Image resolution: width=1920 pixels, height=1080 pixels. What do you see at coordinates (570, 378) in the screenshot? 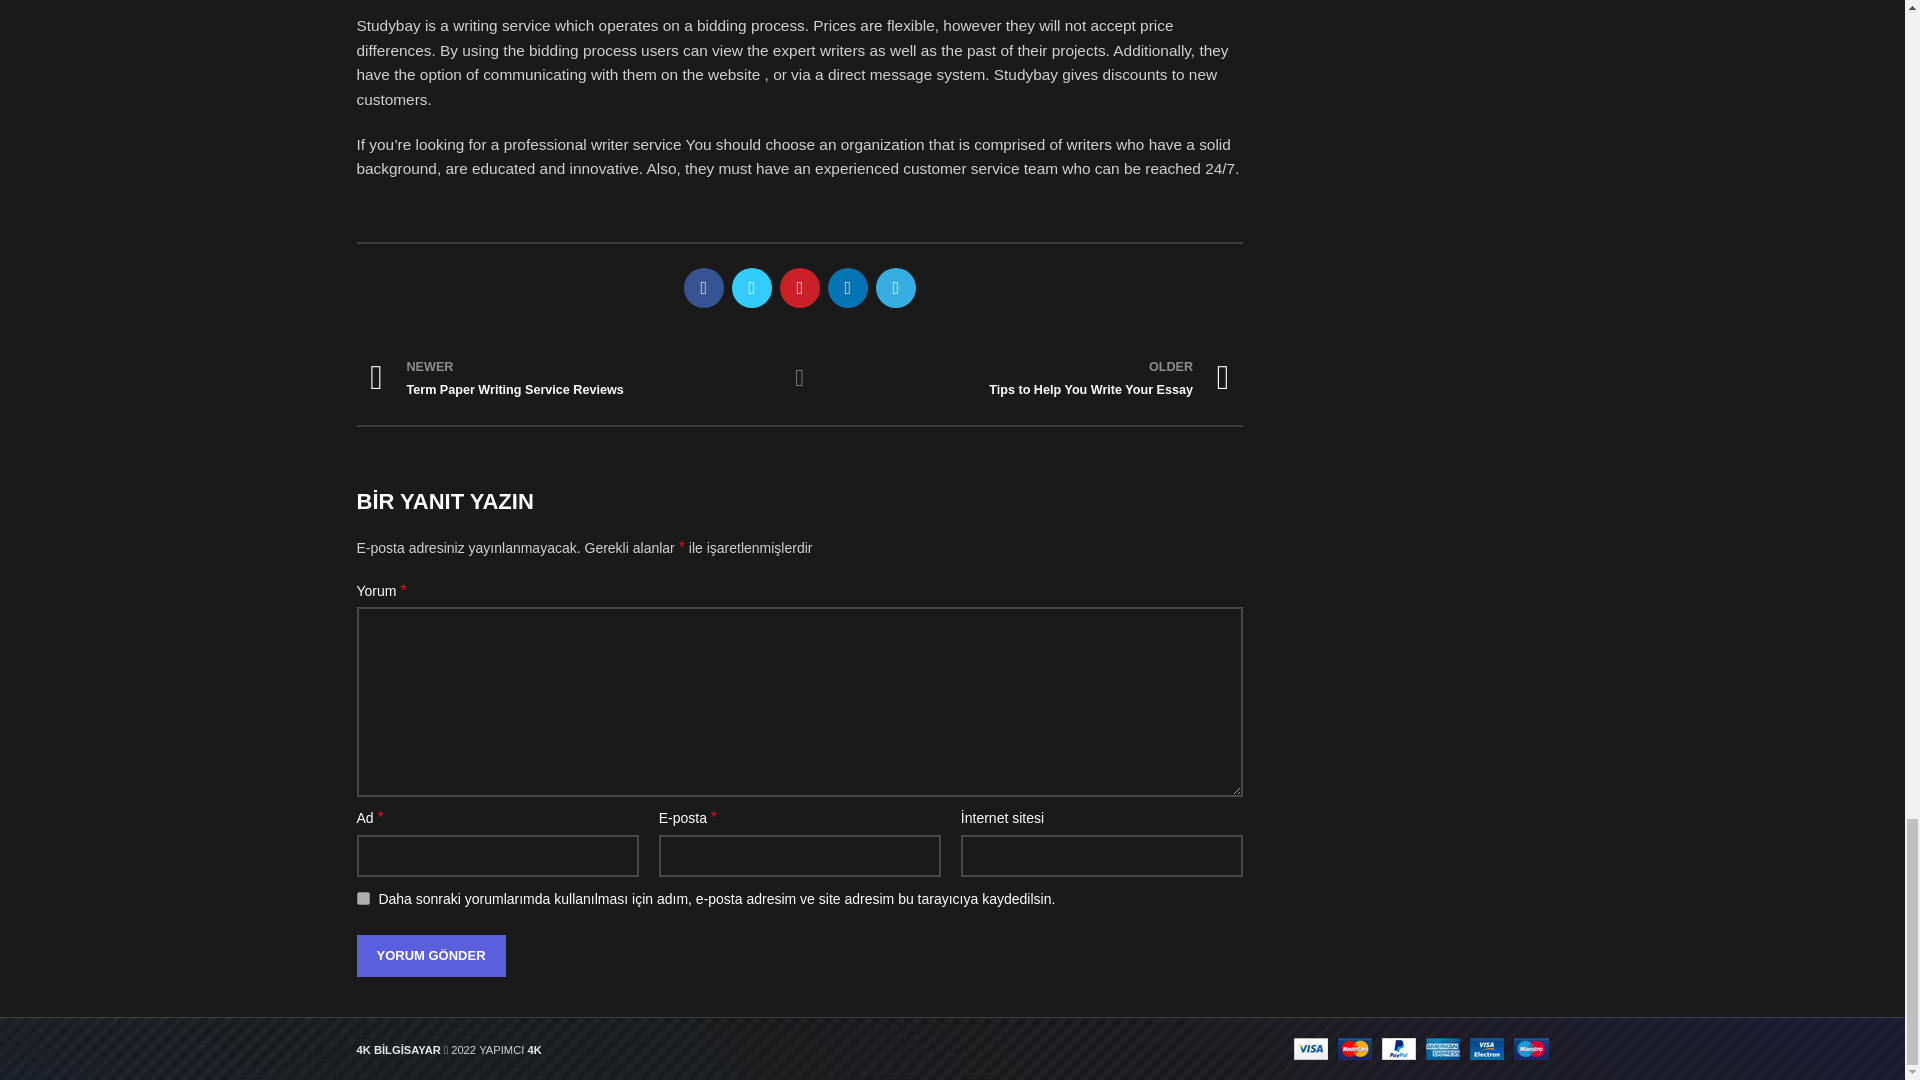
I see `Back to list` at bounding box center [570, 378].